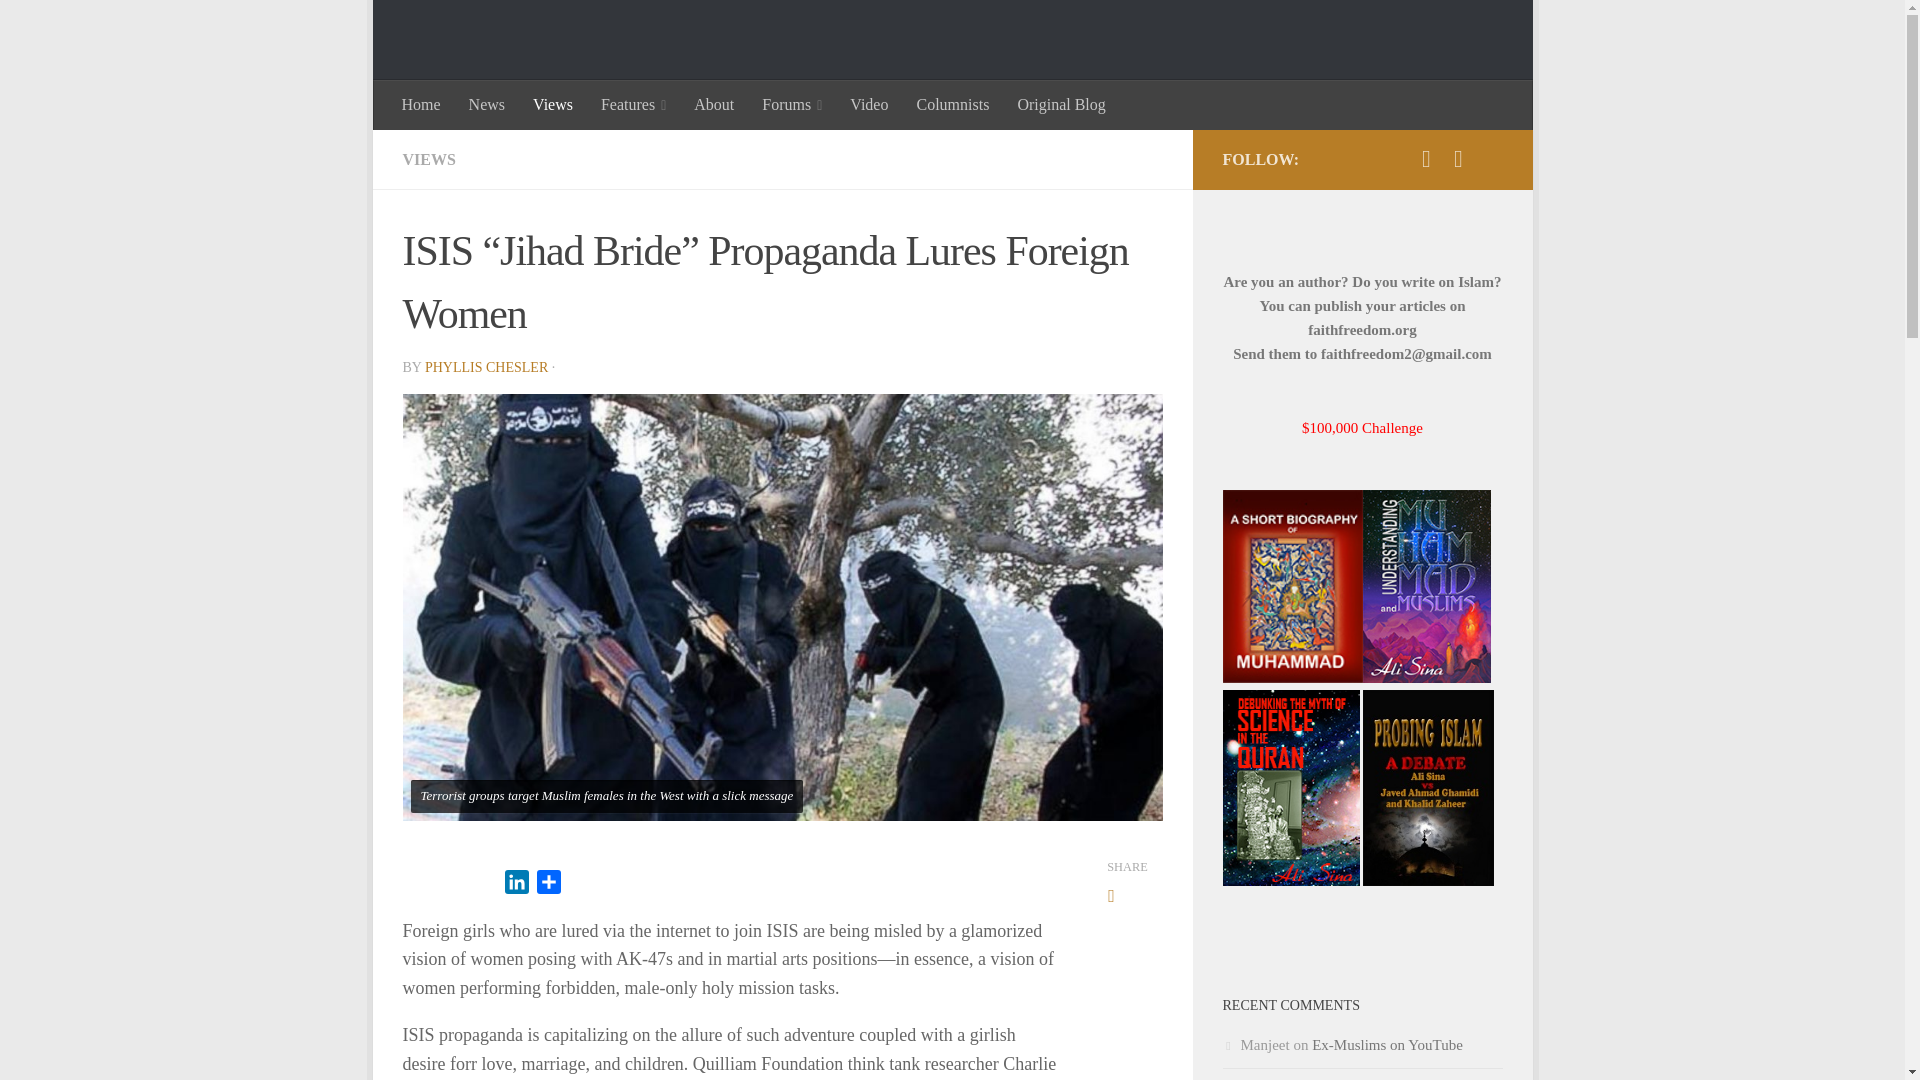  What do you see at coordinates (1458, 158) in the screenshot?
I see `Facebook` at bounding box center [1458, 158].